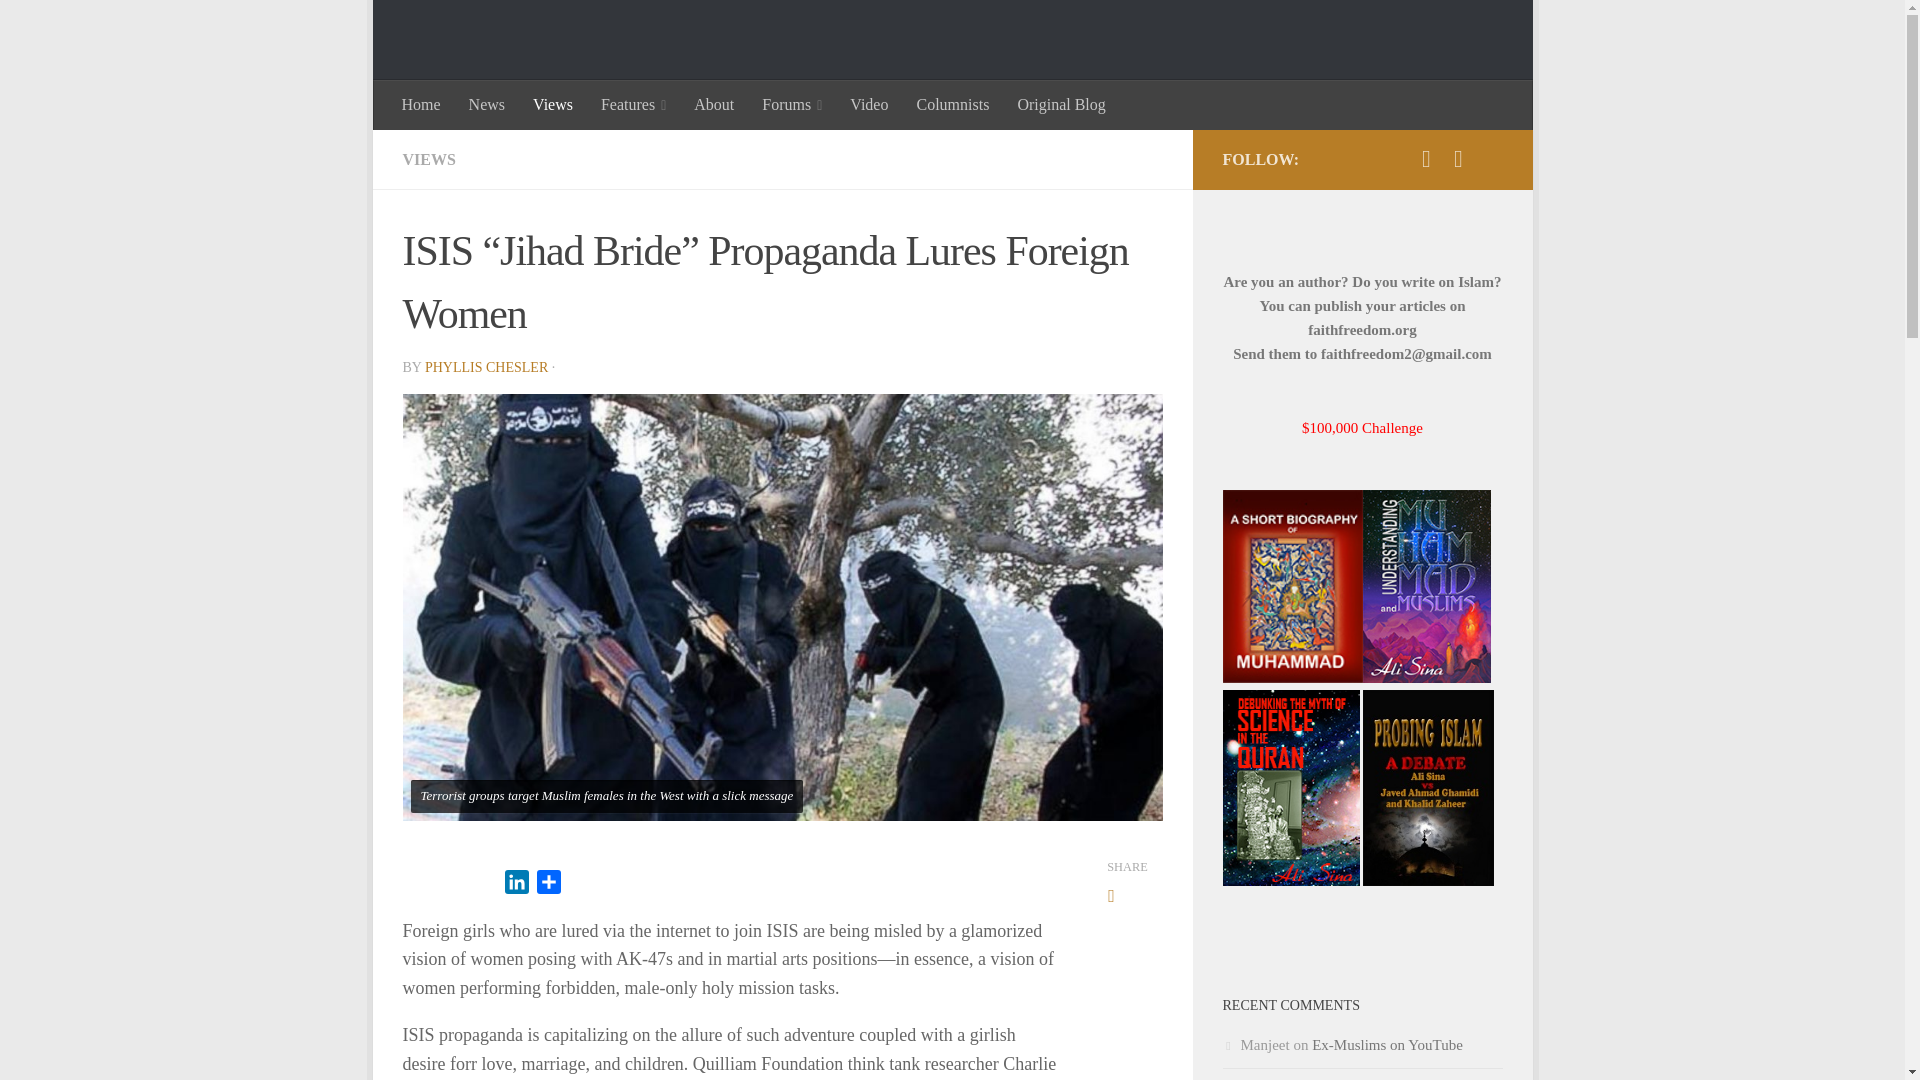  What do you see at coordinates (1458, 158) in the screenshot?
I see `Facebook` at bounding box center [1458, 158].